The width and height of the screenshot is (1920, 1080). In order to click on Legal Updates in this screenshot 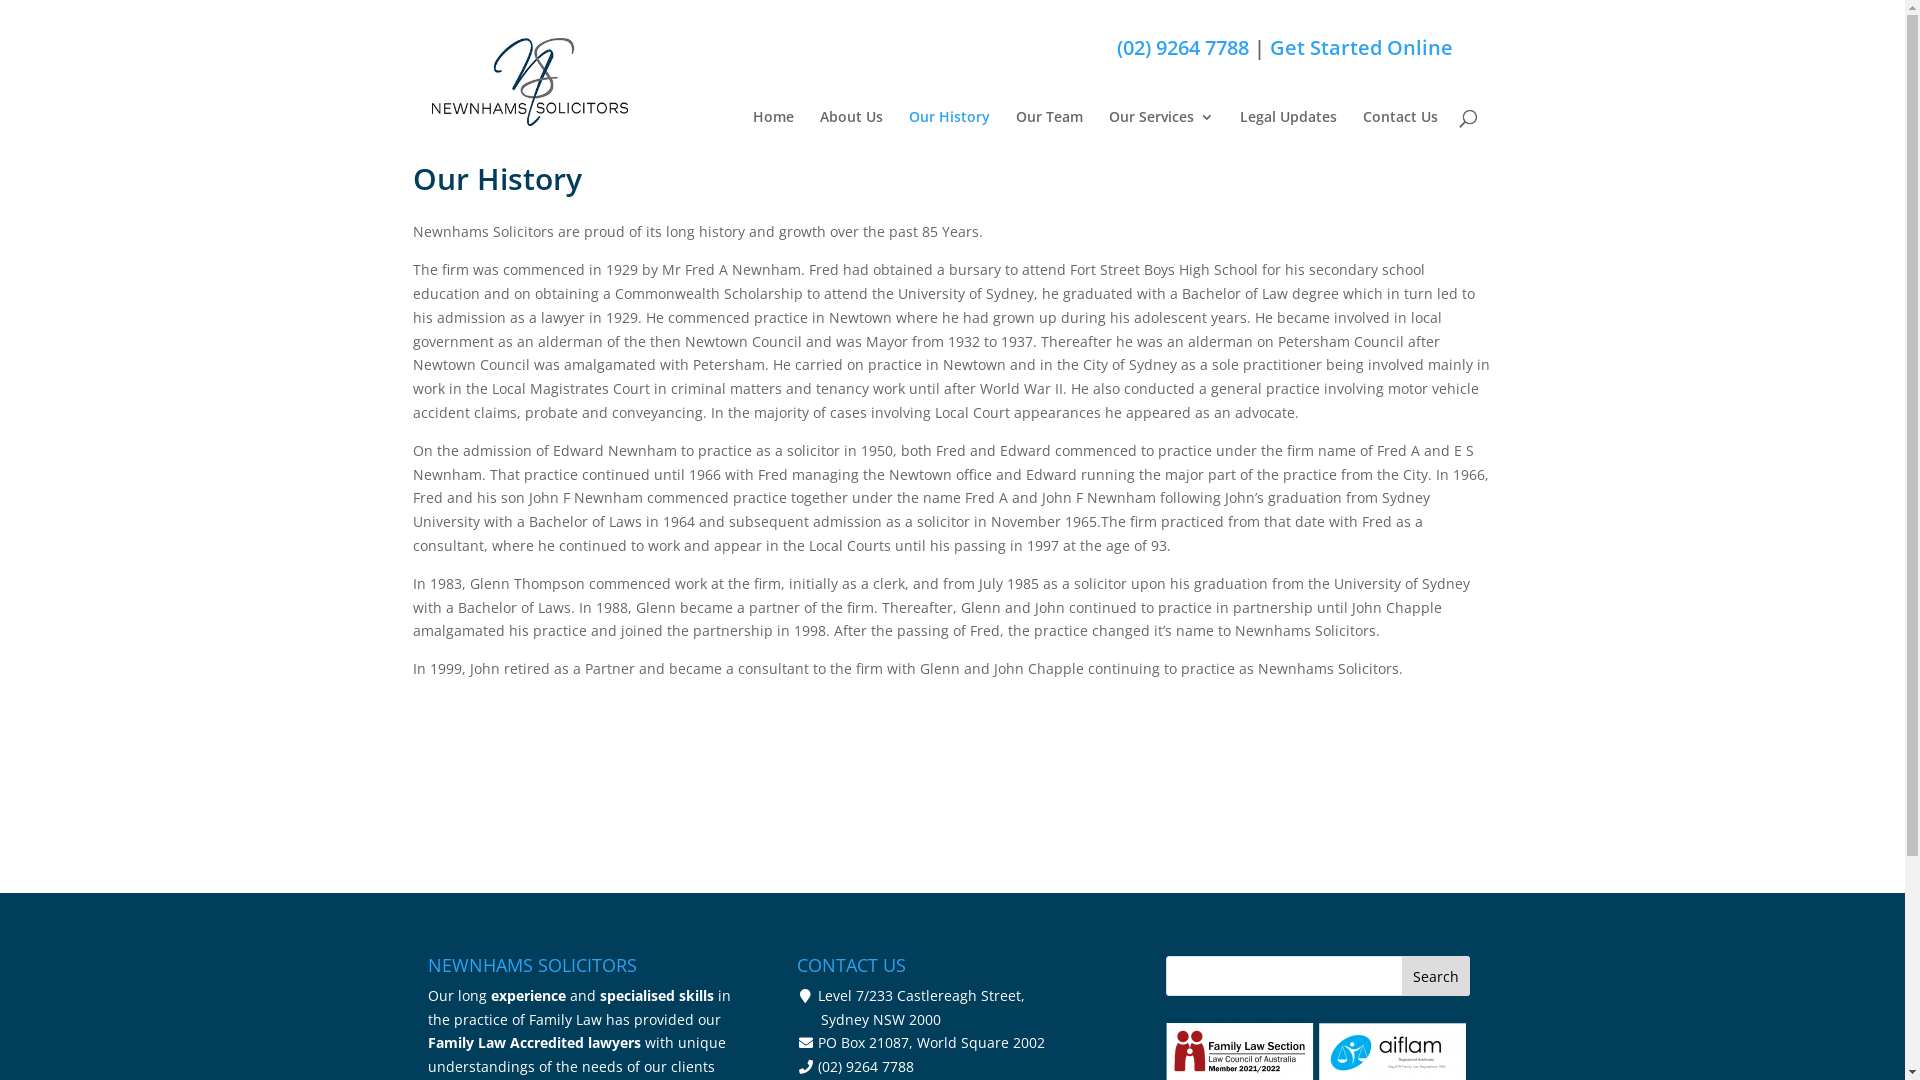, I will do `click(1288, 137)`.